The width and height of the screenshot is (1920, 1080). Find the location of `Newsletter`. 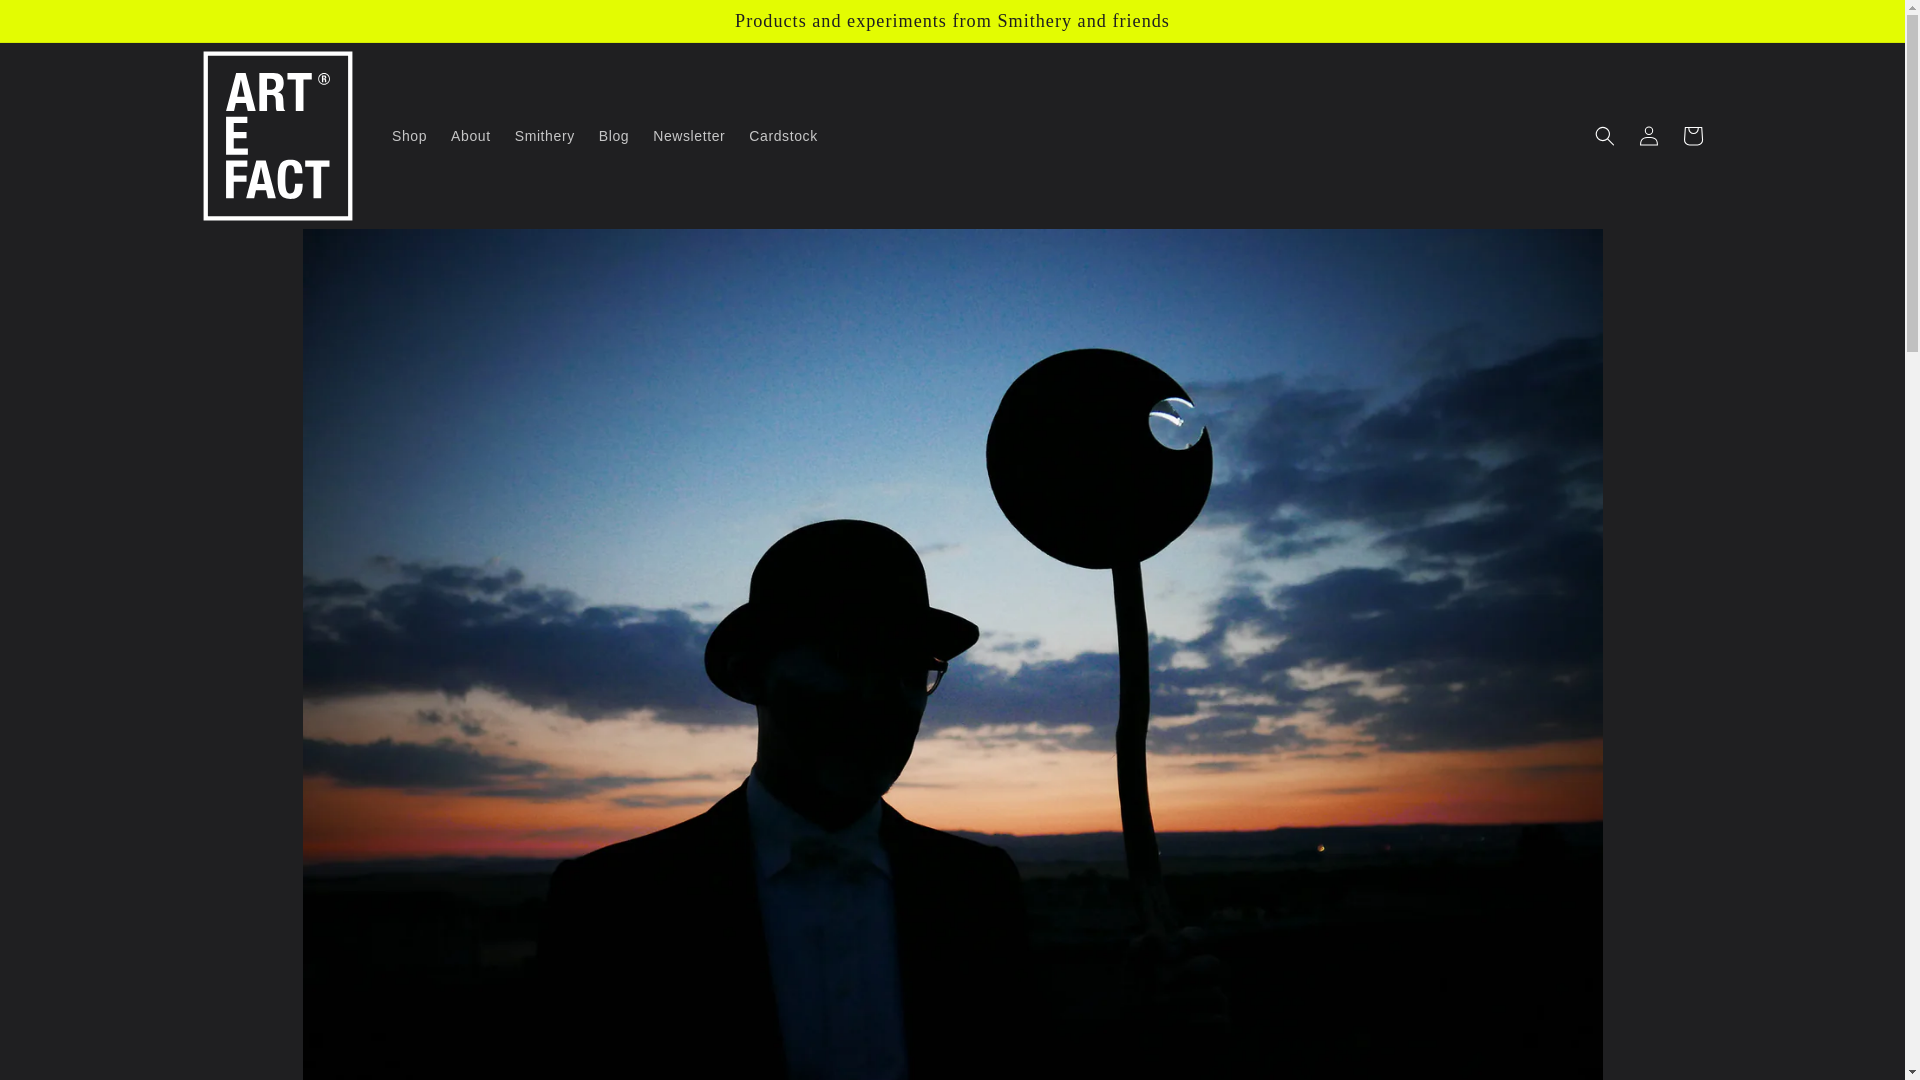

Newsletter is located at coordinates (689, 135).